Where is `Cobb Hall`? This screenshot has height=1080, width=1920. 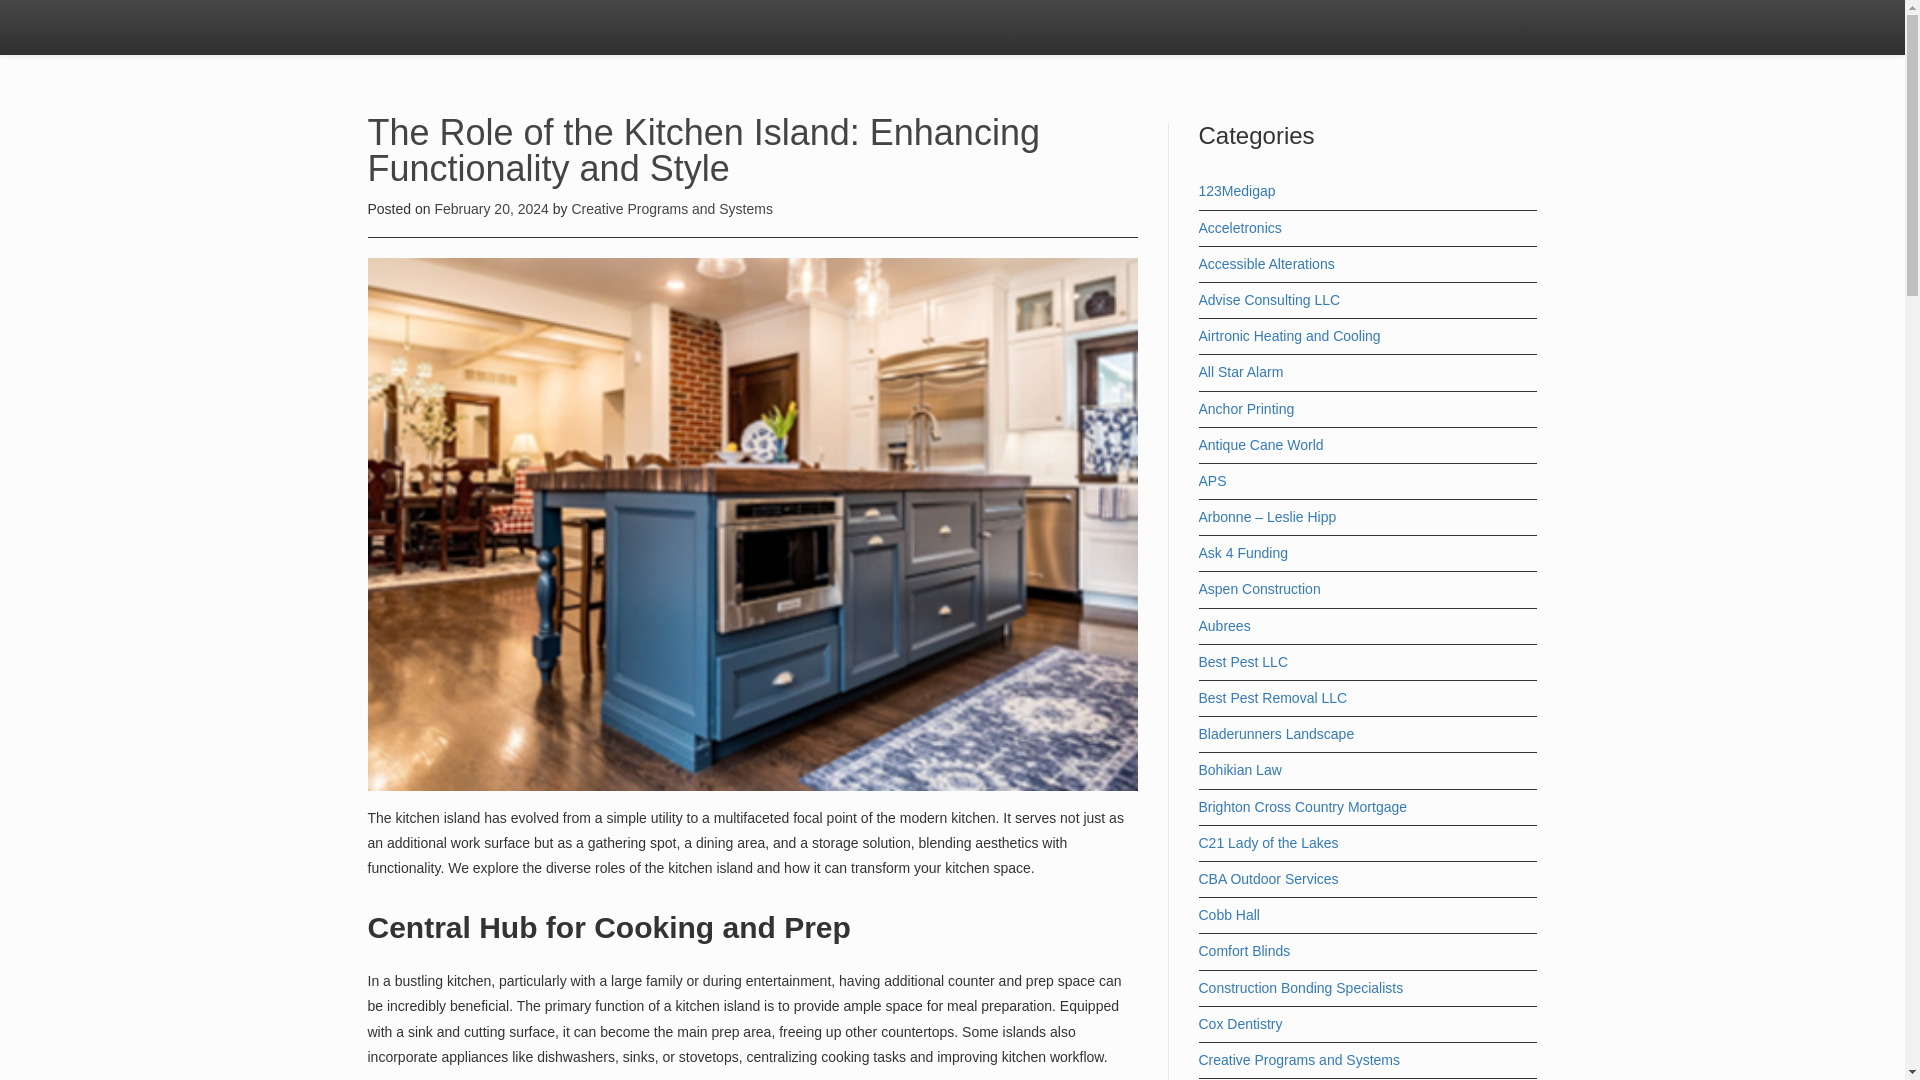 Cobb Hall is located at coordinates (1228, 915).